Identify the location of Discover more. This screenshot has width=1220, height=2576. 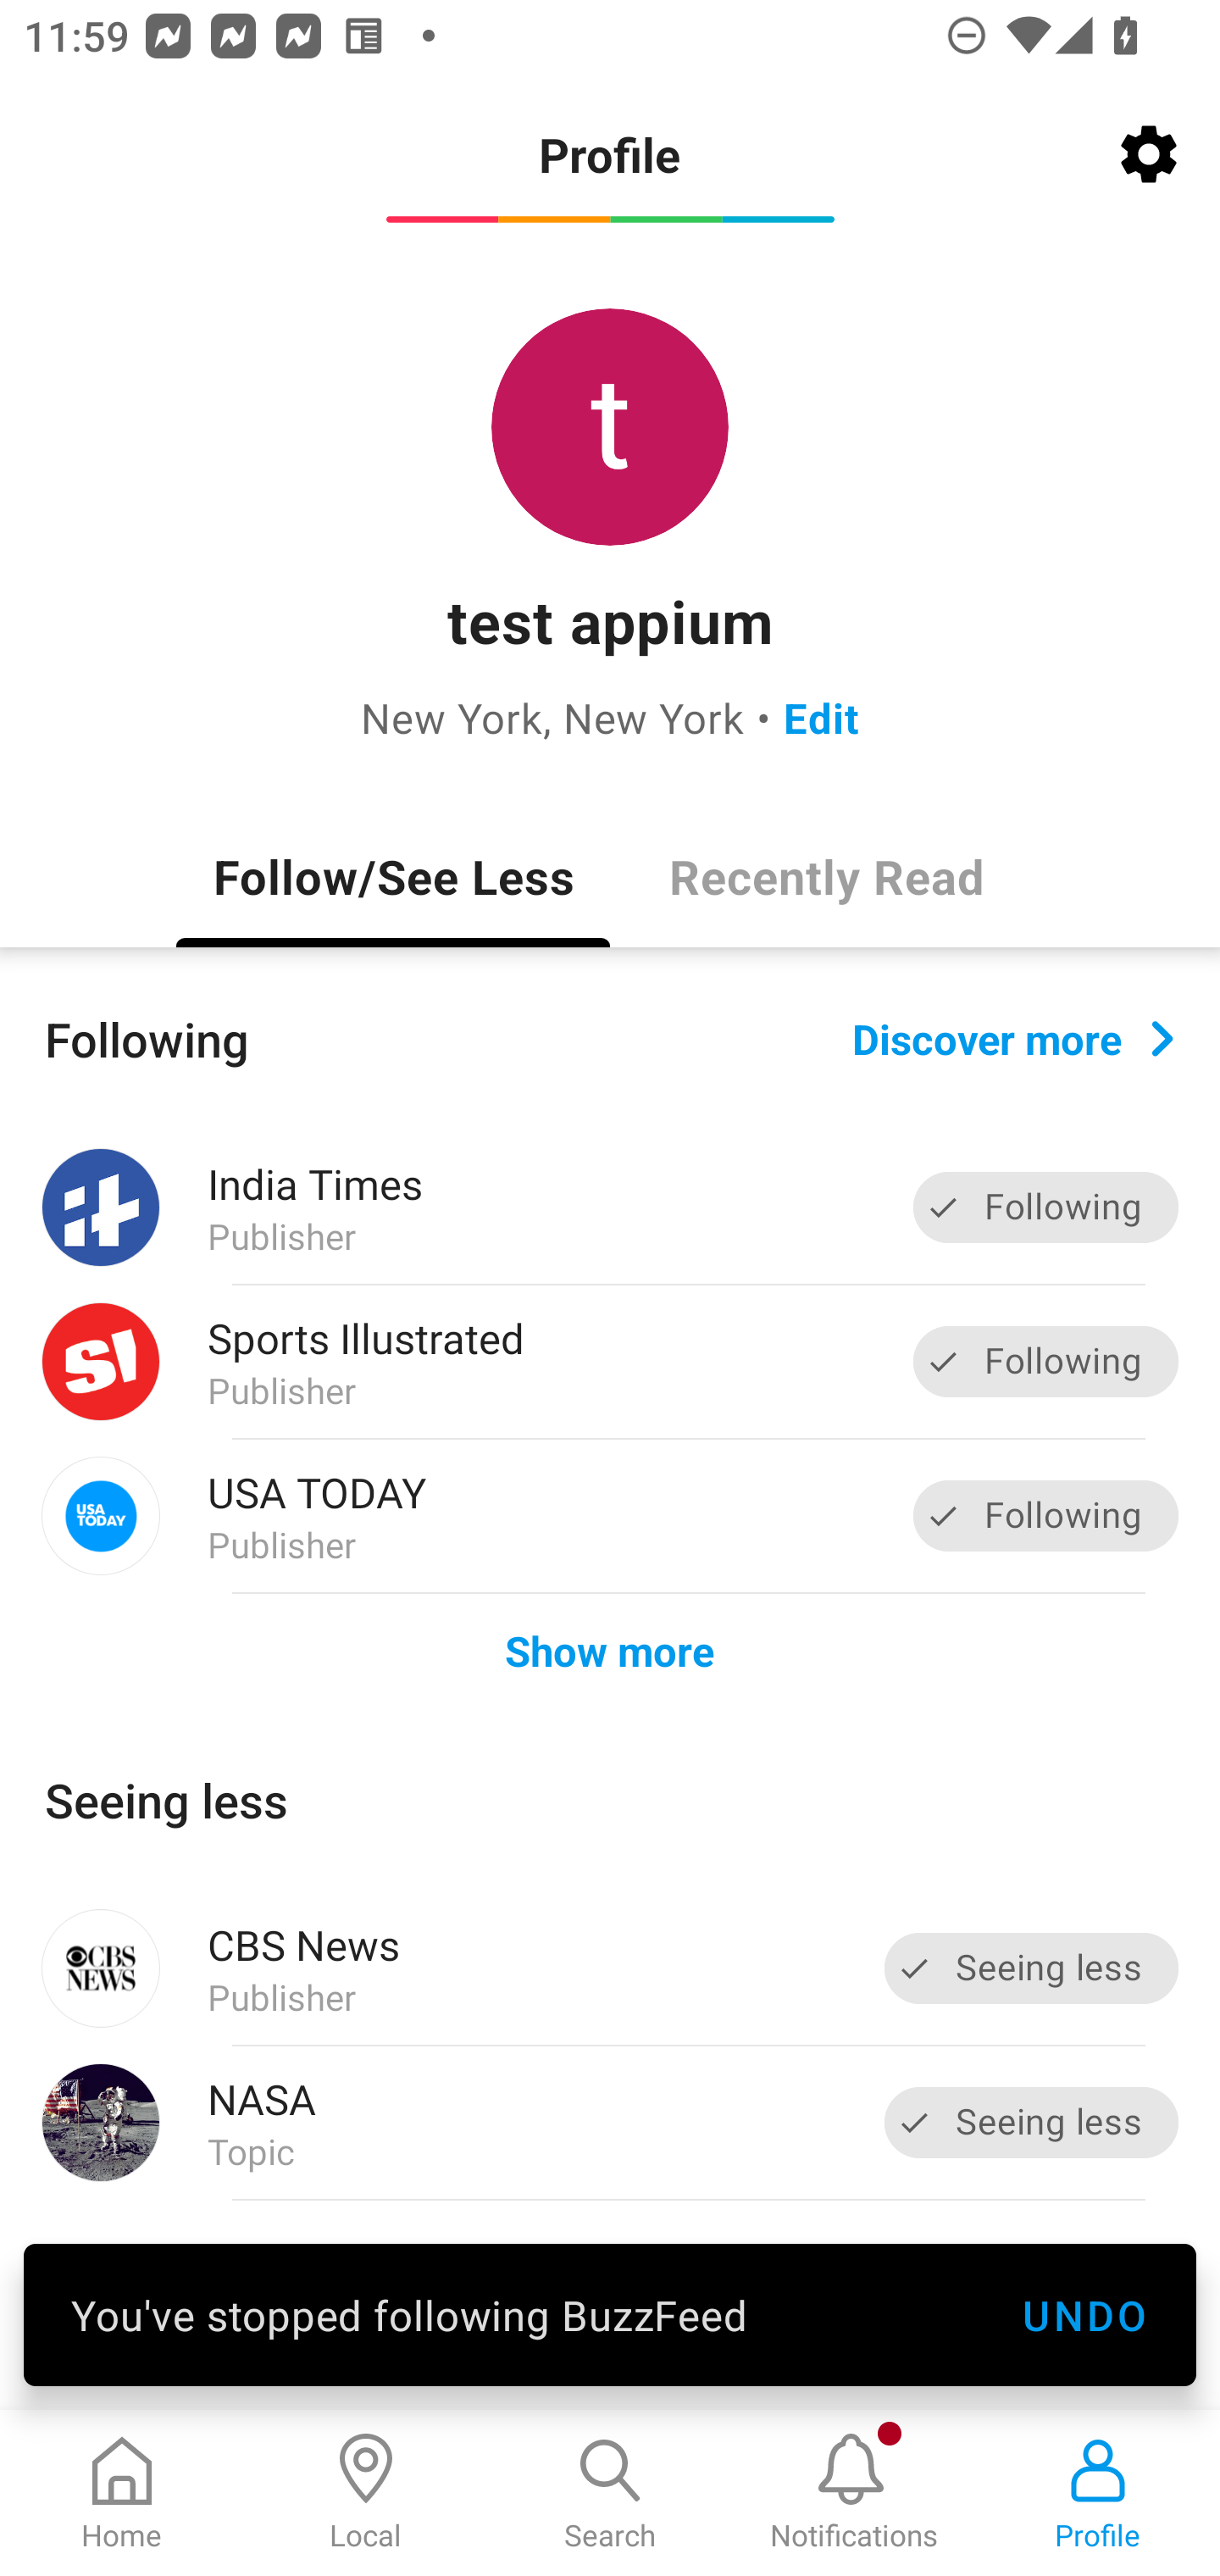
(1013, 1037).